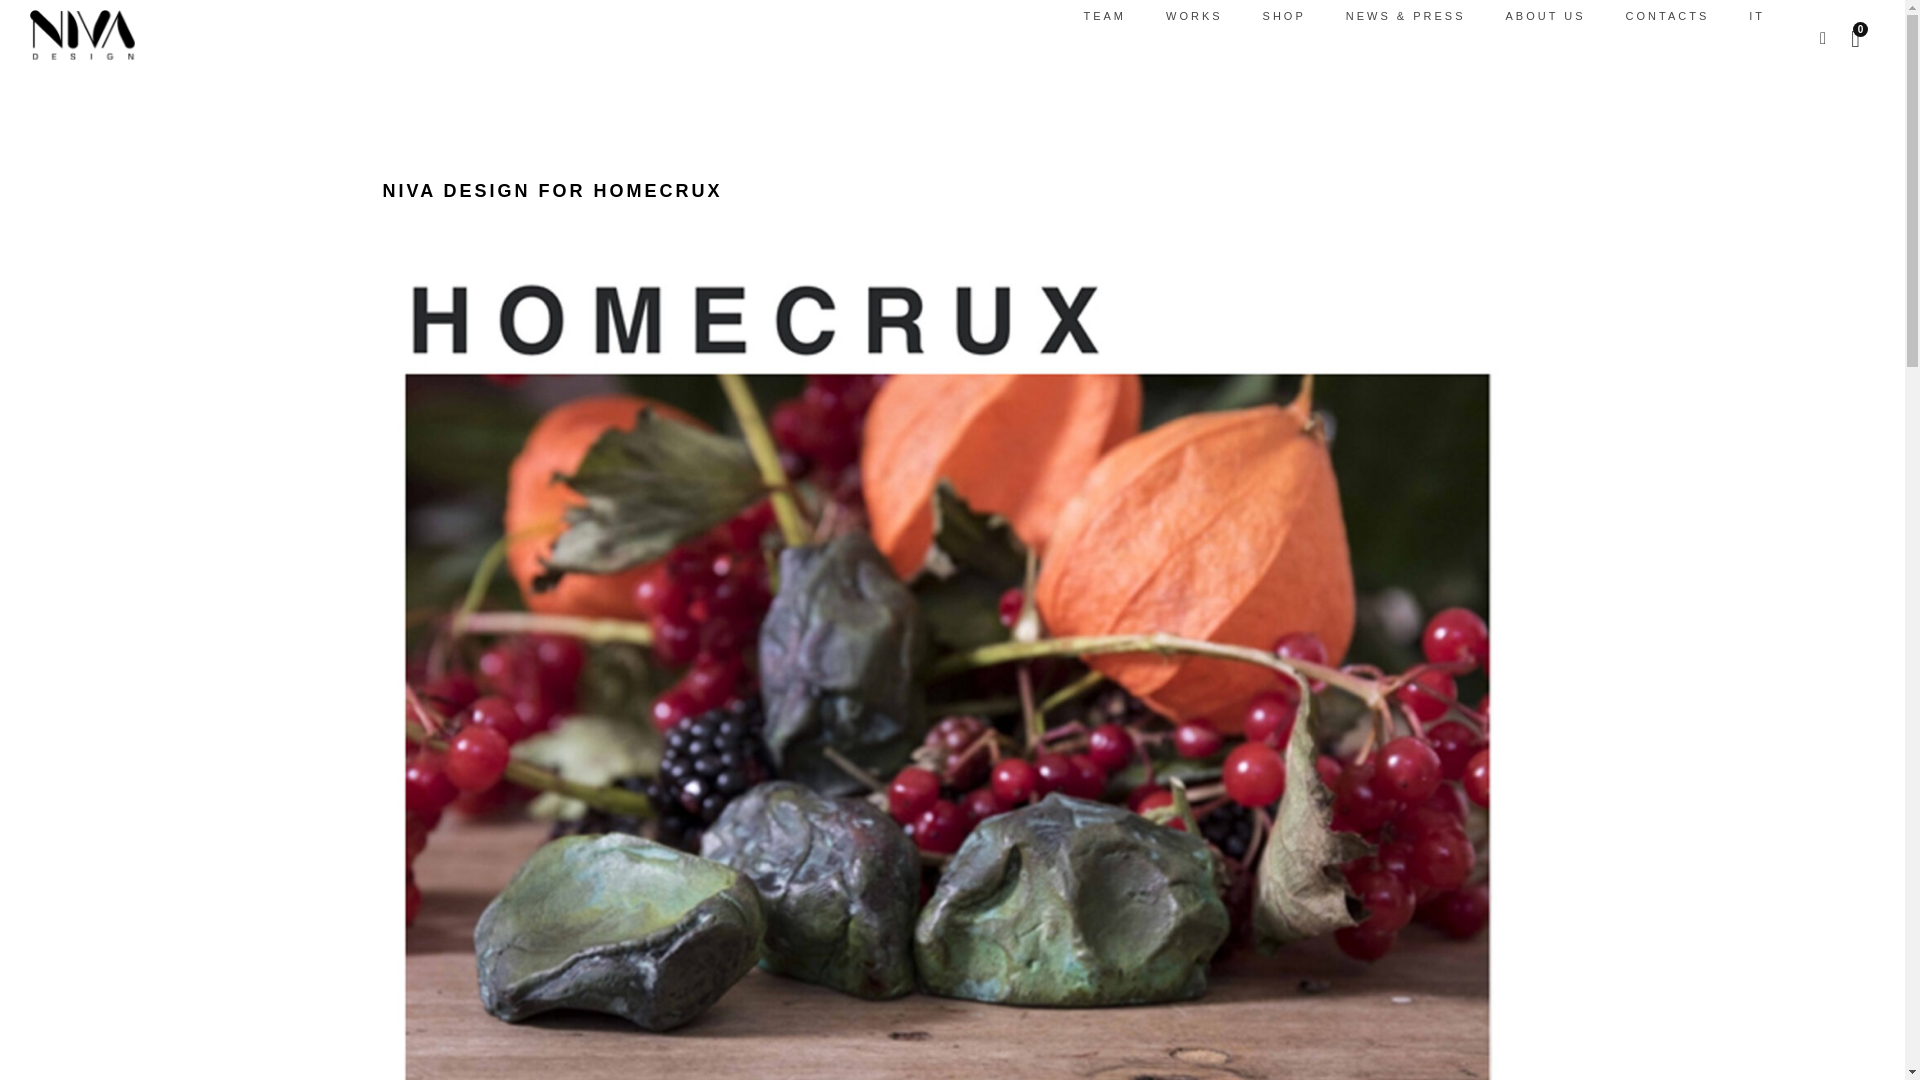 Image resolution: width=1920 pixels, height=1080 pixels. What do you see at coordinates (1284, 16) in the screenshot?
I see `SHOP` at bounding box center [1284, 16].